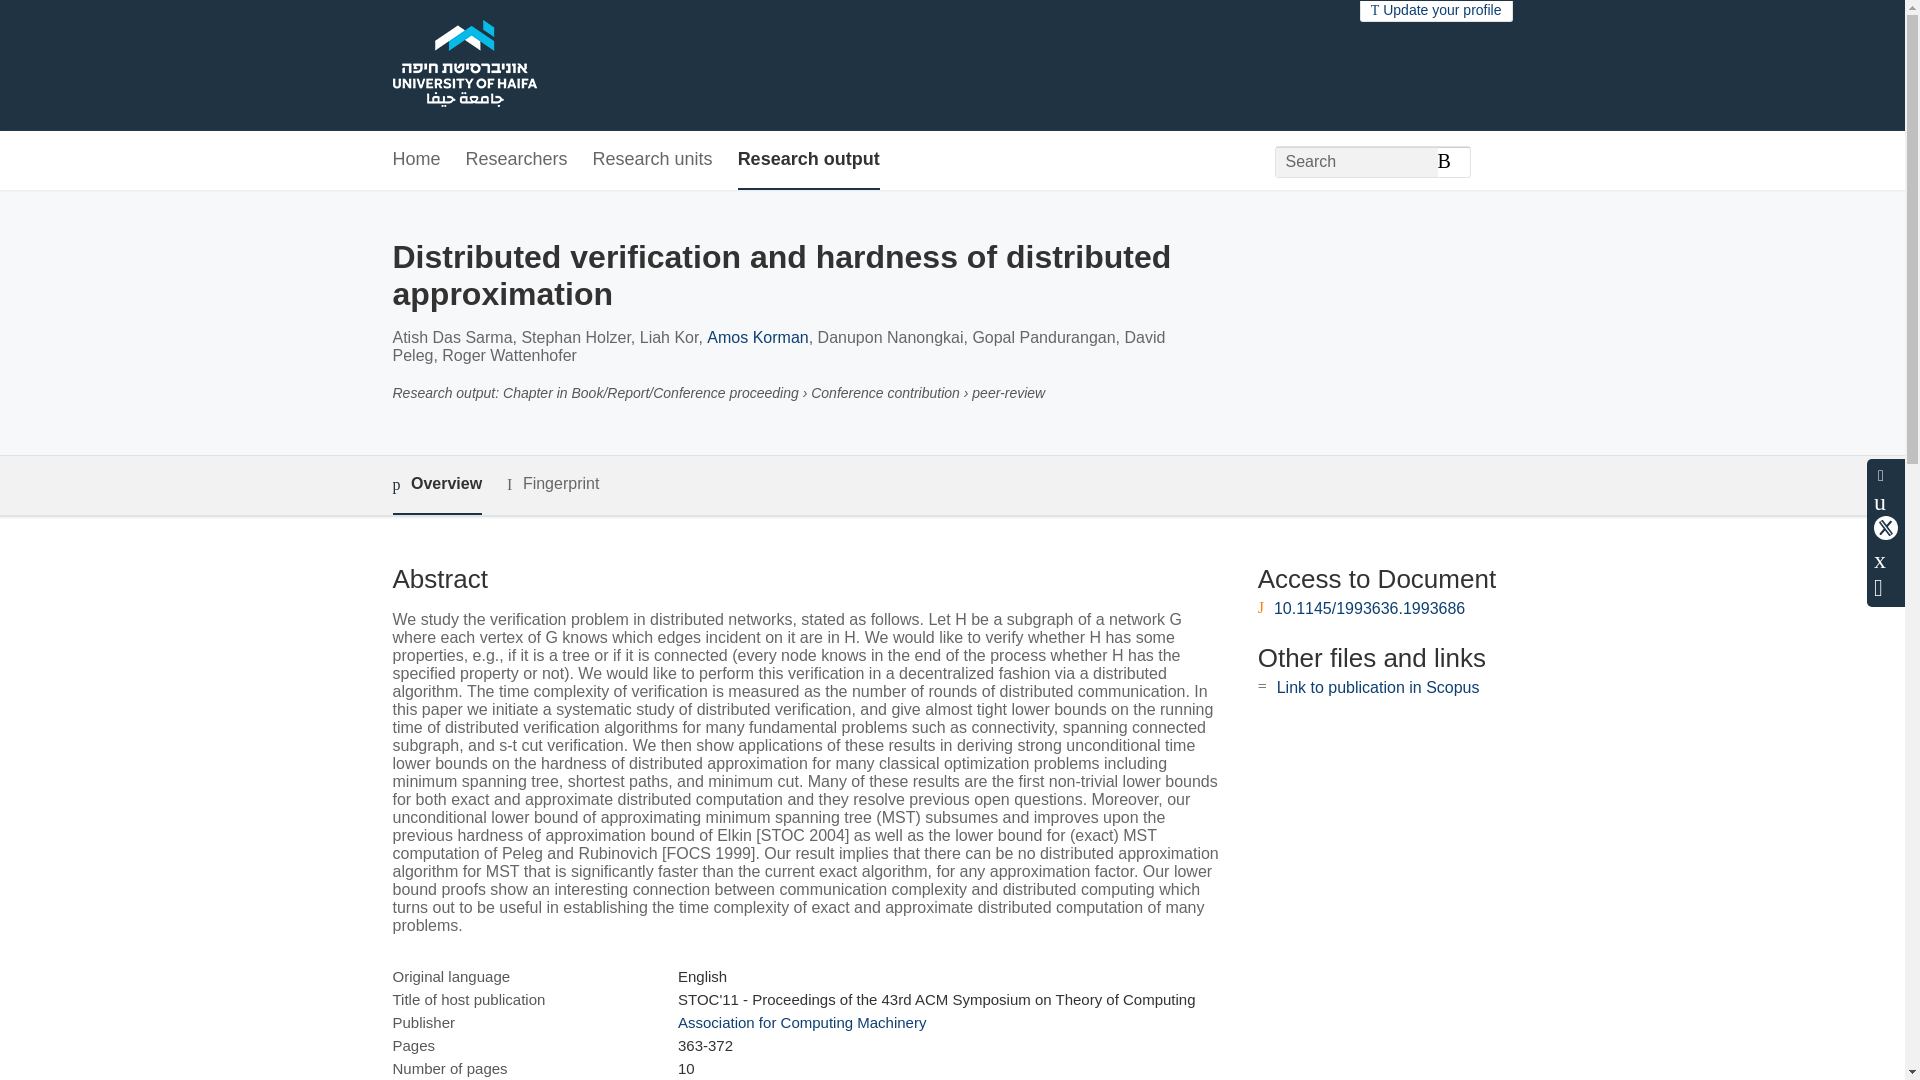  I want to click on Overview, so click(436, 485).